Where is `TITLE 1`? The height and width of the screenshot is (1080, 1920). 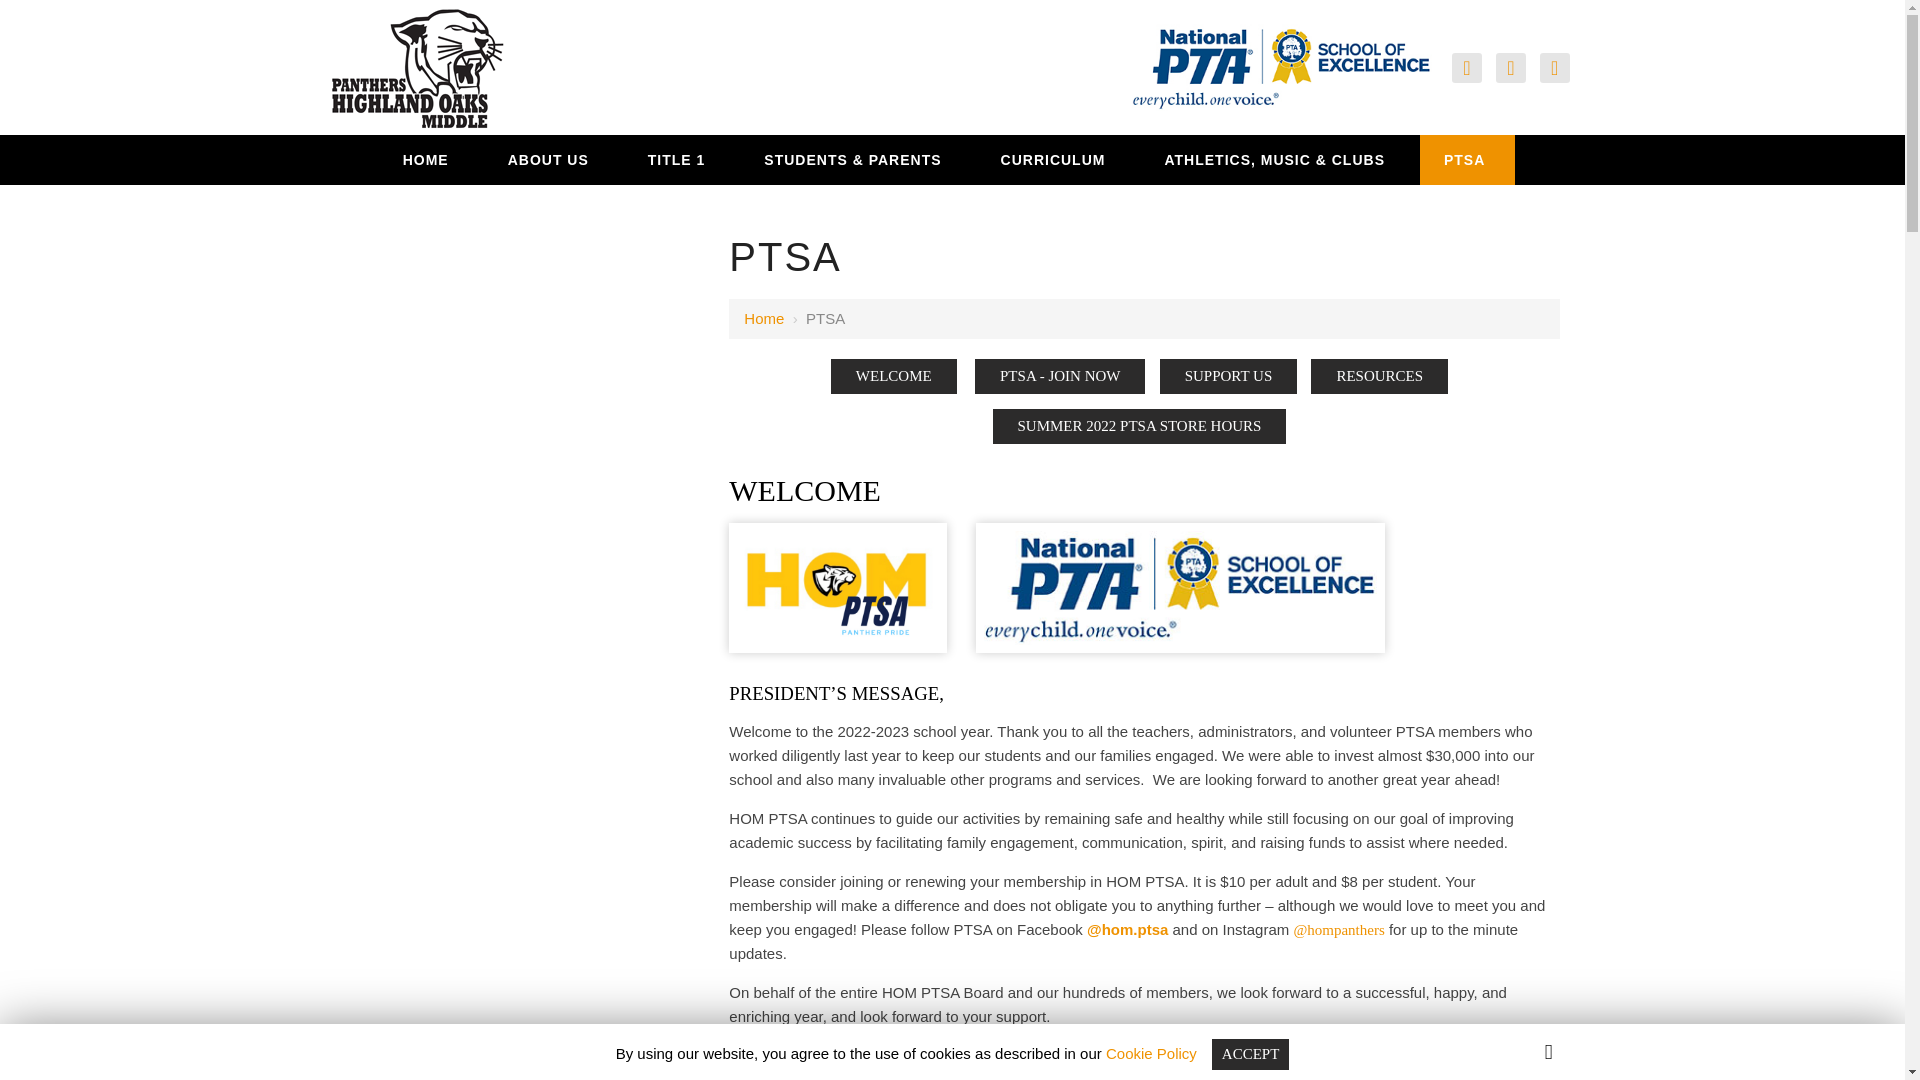 TITLE 1 is located at coordinates (680, 160).